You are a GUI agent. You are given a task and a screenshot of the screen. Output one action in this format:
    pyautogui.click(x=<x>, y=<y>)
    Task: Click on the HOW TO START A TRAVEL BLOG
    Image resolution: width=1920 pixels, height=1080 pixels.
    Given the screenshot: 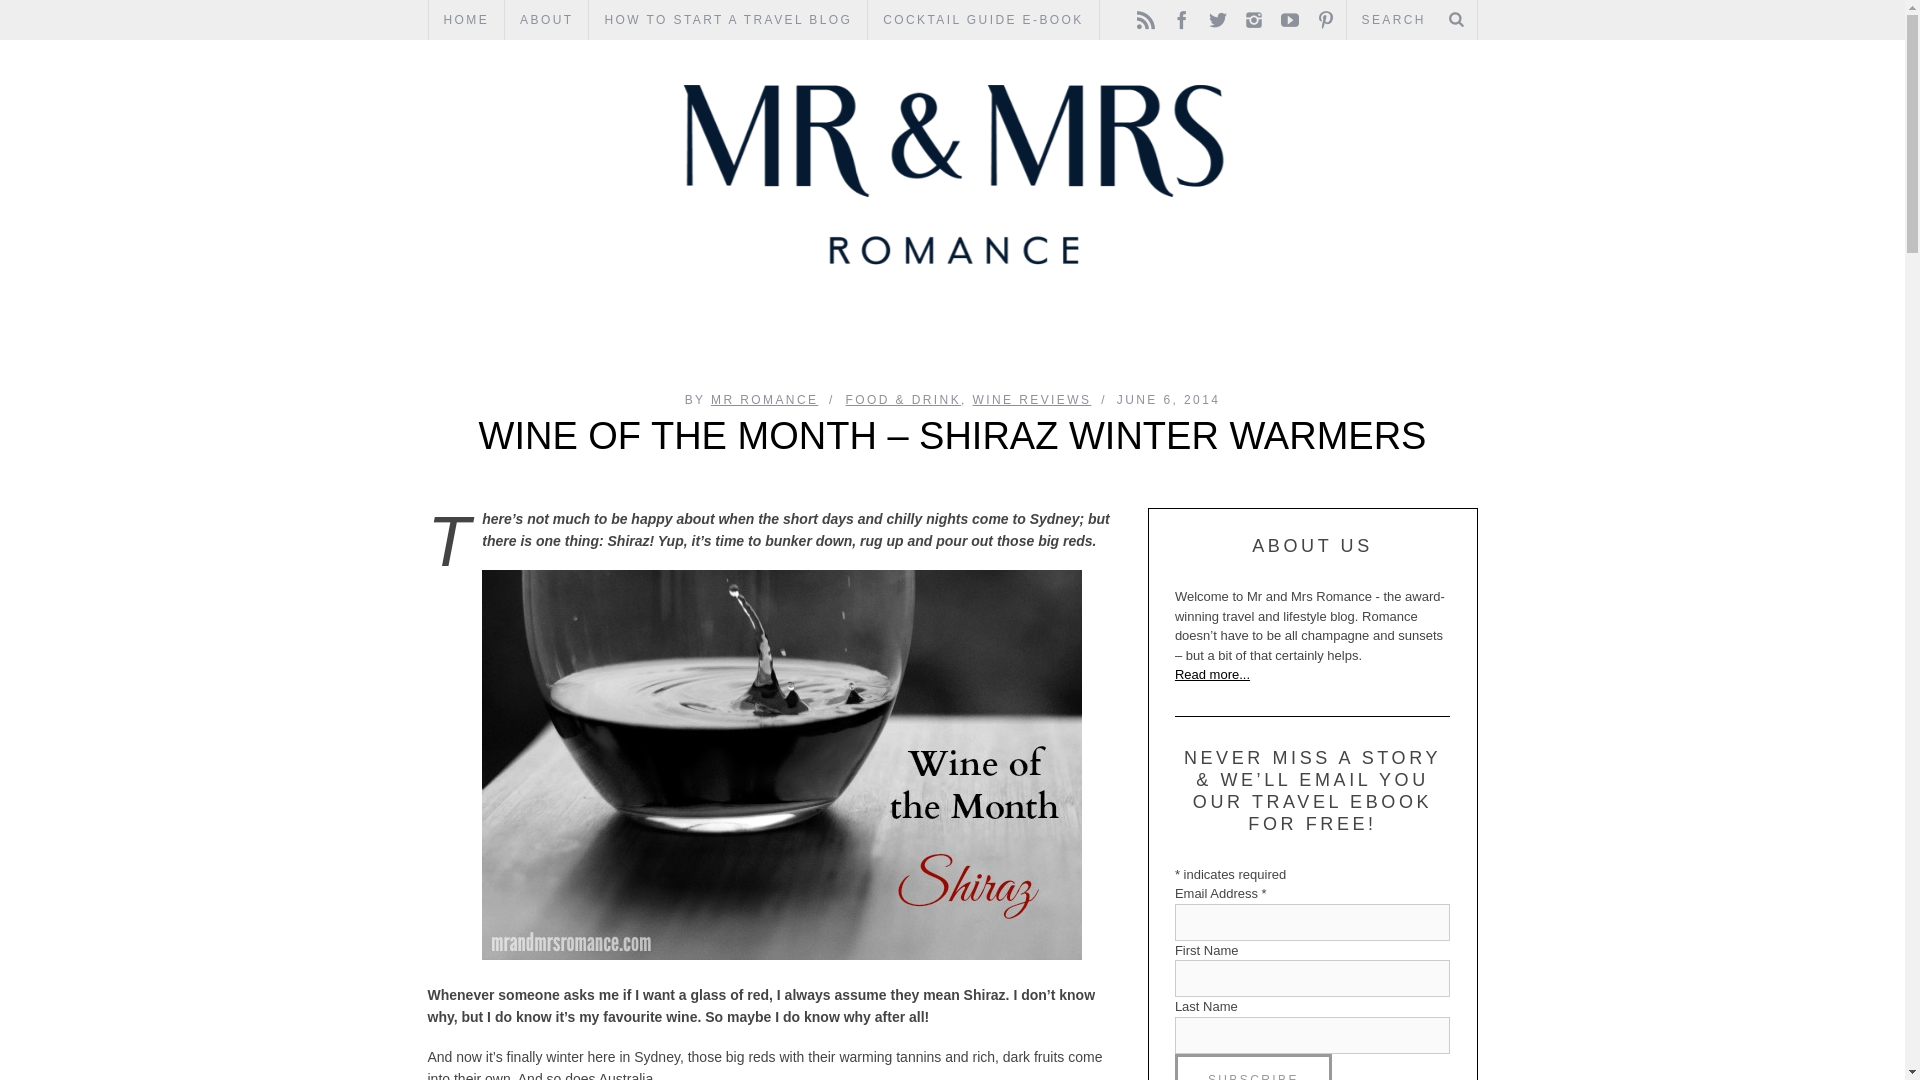 What is the action you would take?
    pyautogui.click(x=728, y=20)
    